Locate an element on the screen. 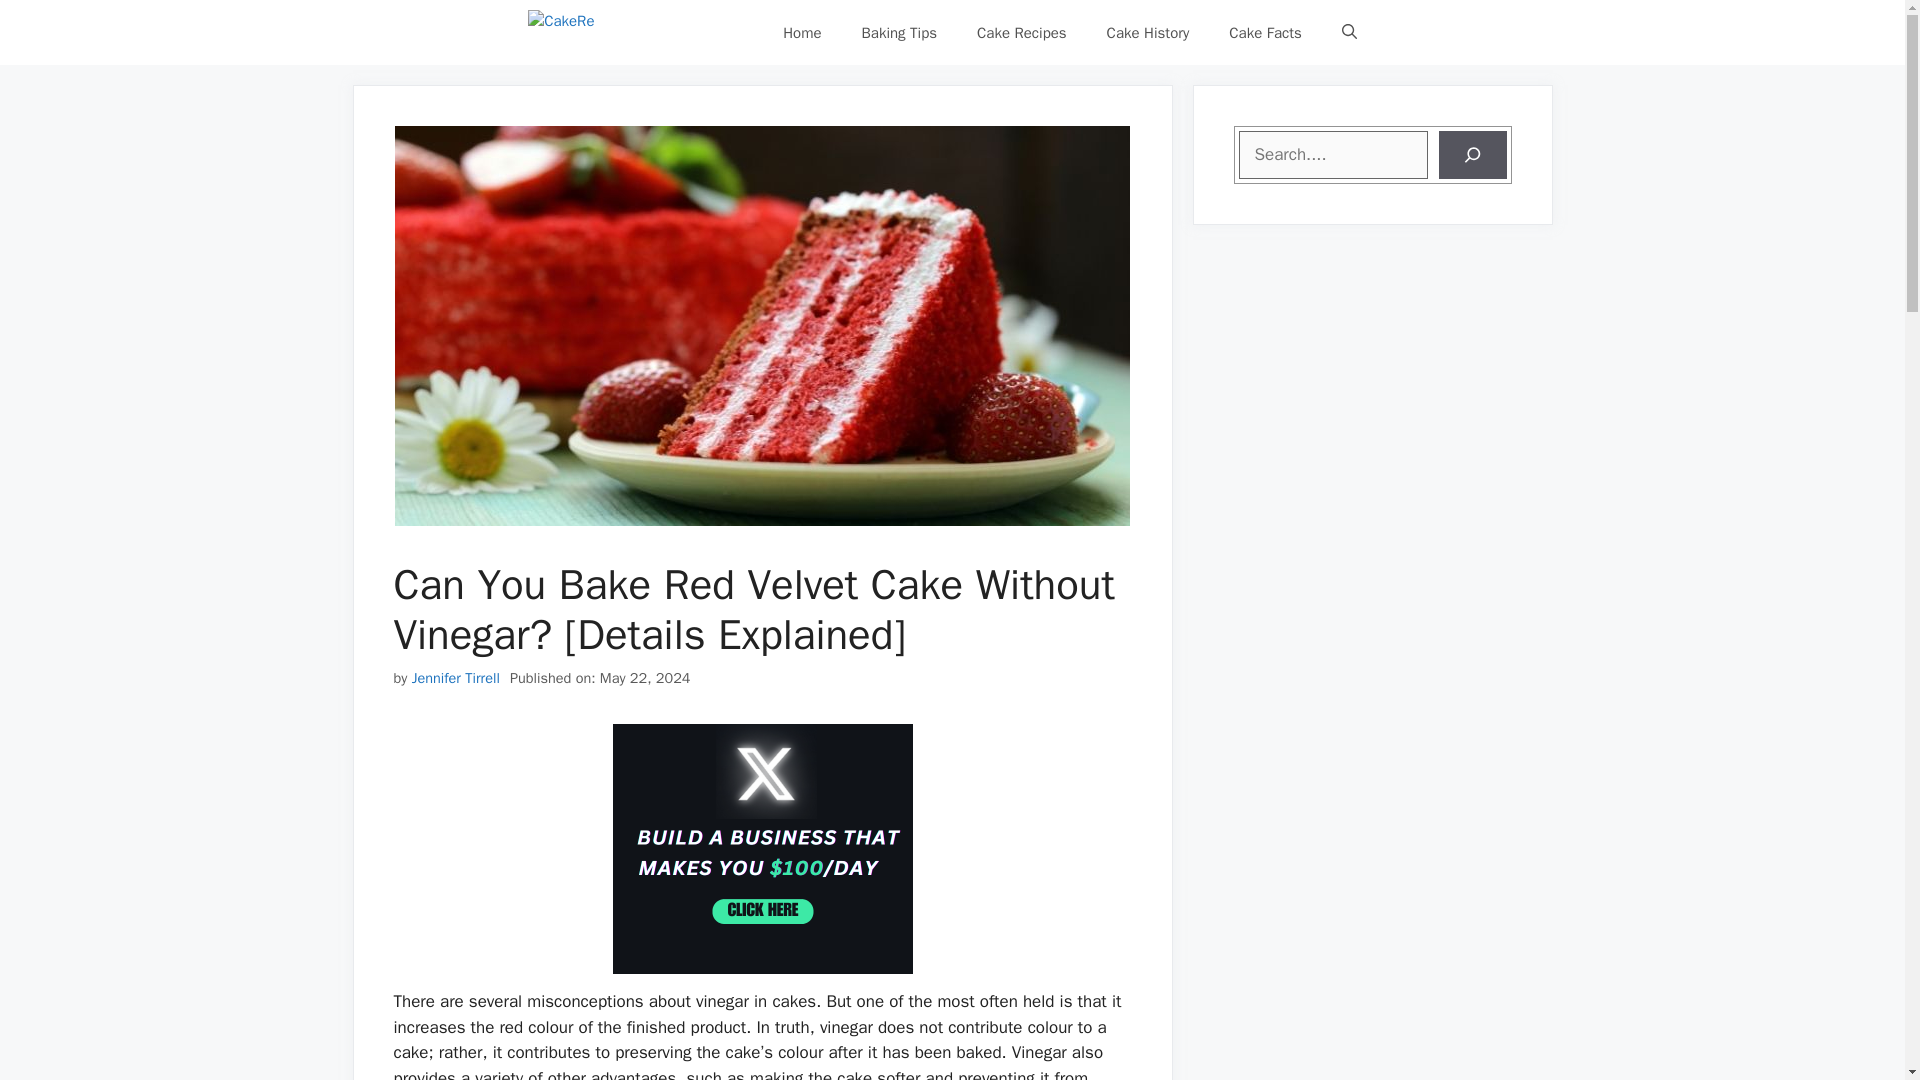 The image size is (1920, 1080). Home is located at coordinates (801, 32).